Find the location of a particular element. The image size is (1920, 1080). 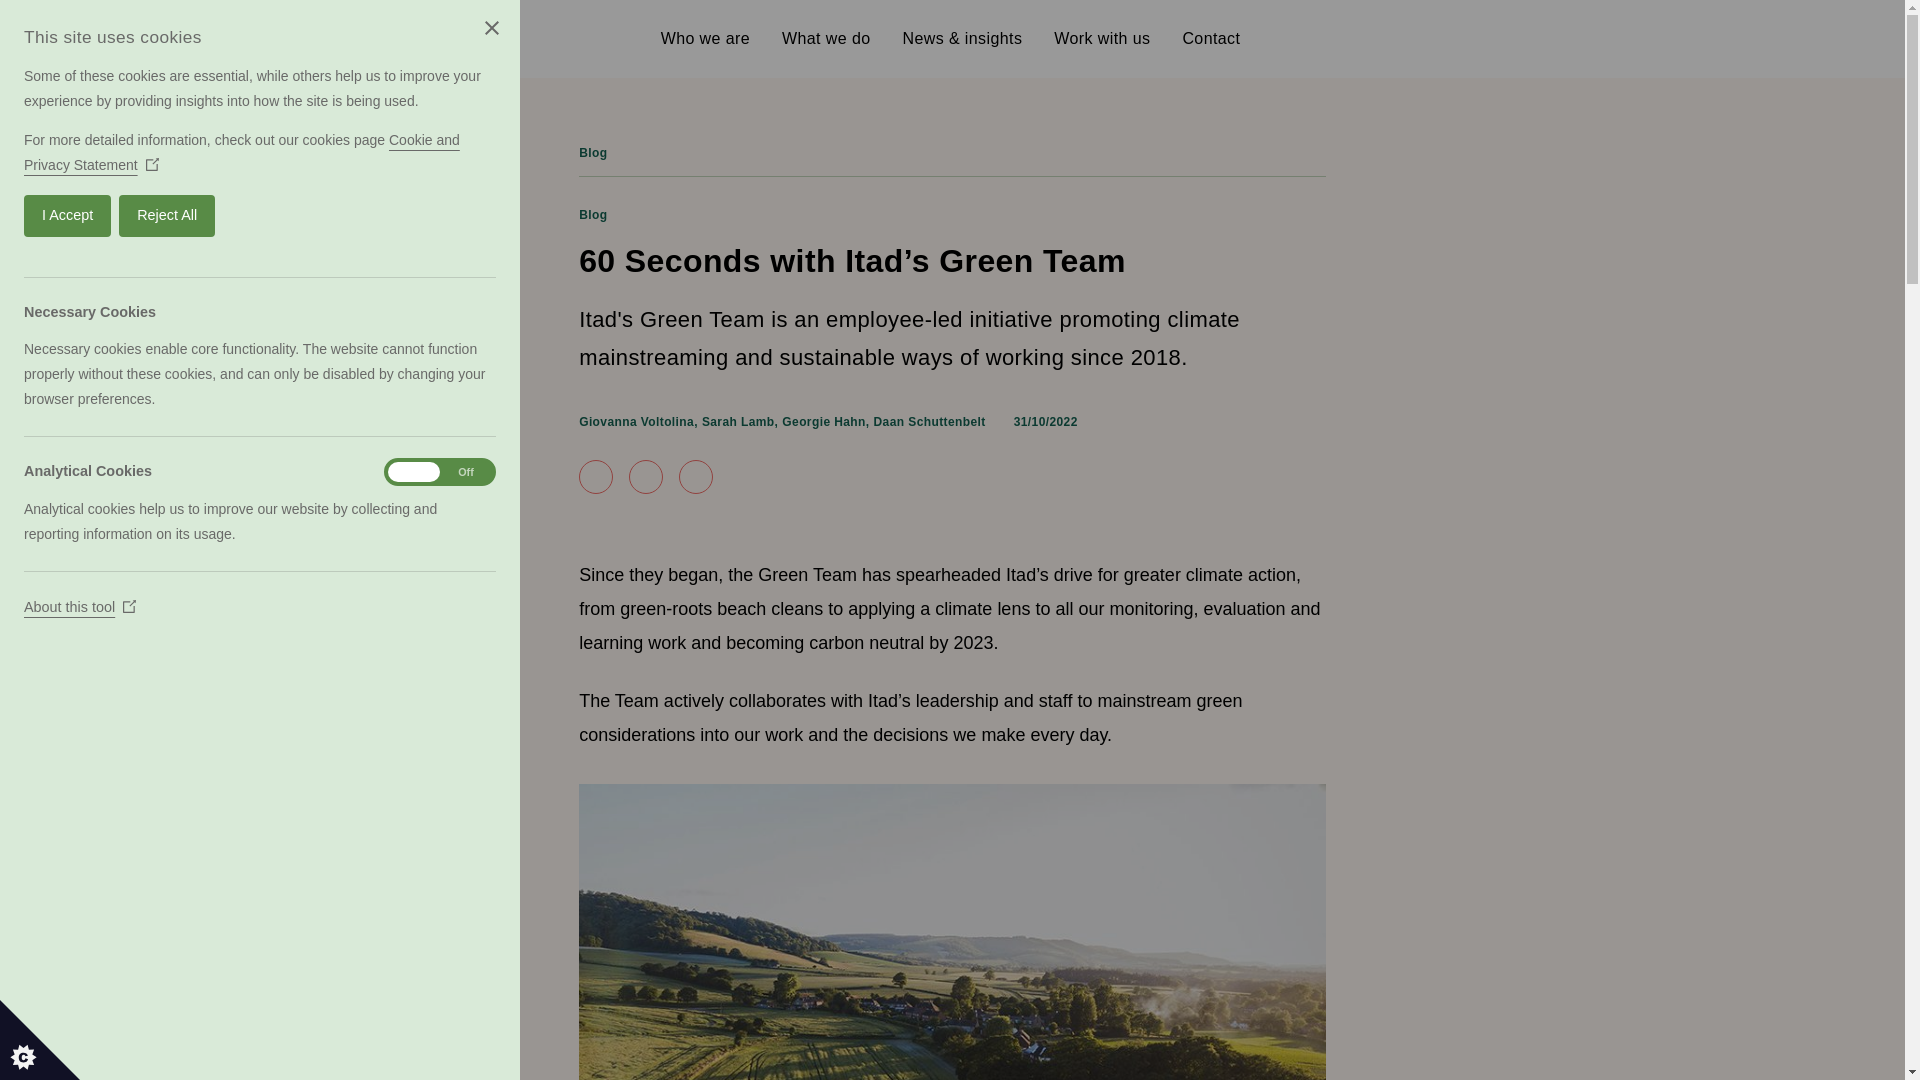

Share on LinkedIn is located at coordinates (696, 476).